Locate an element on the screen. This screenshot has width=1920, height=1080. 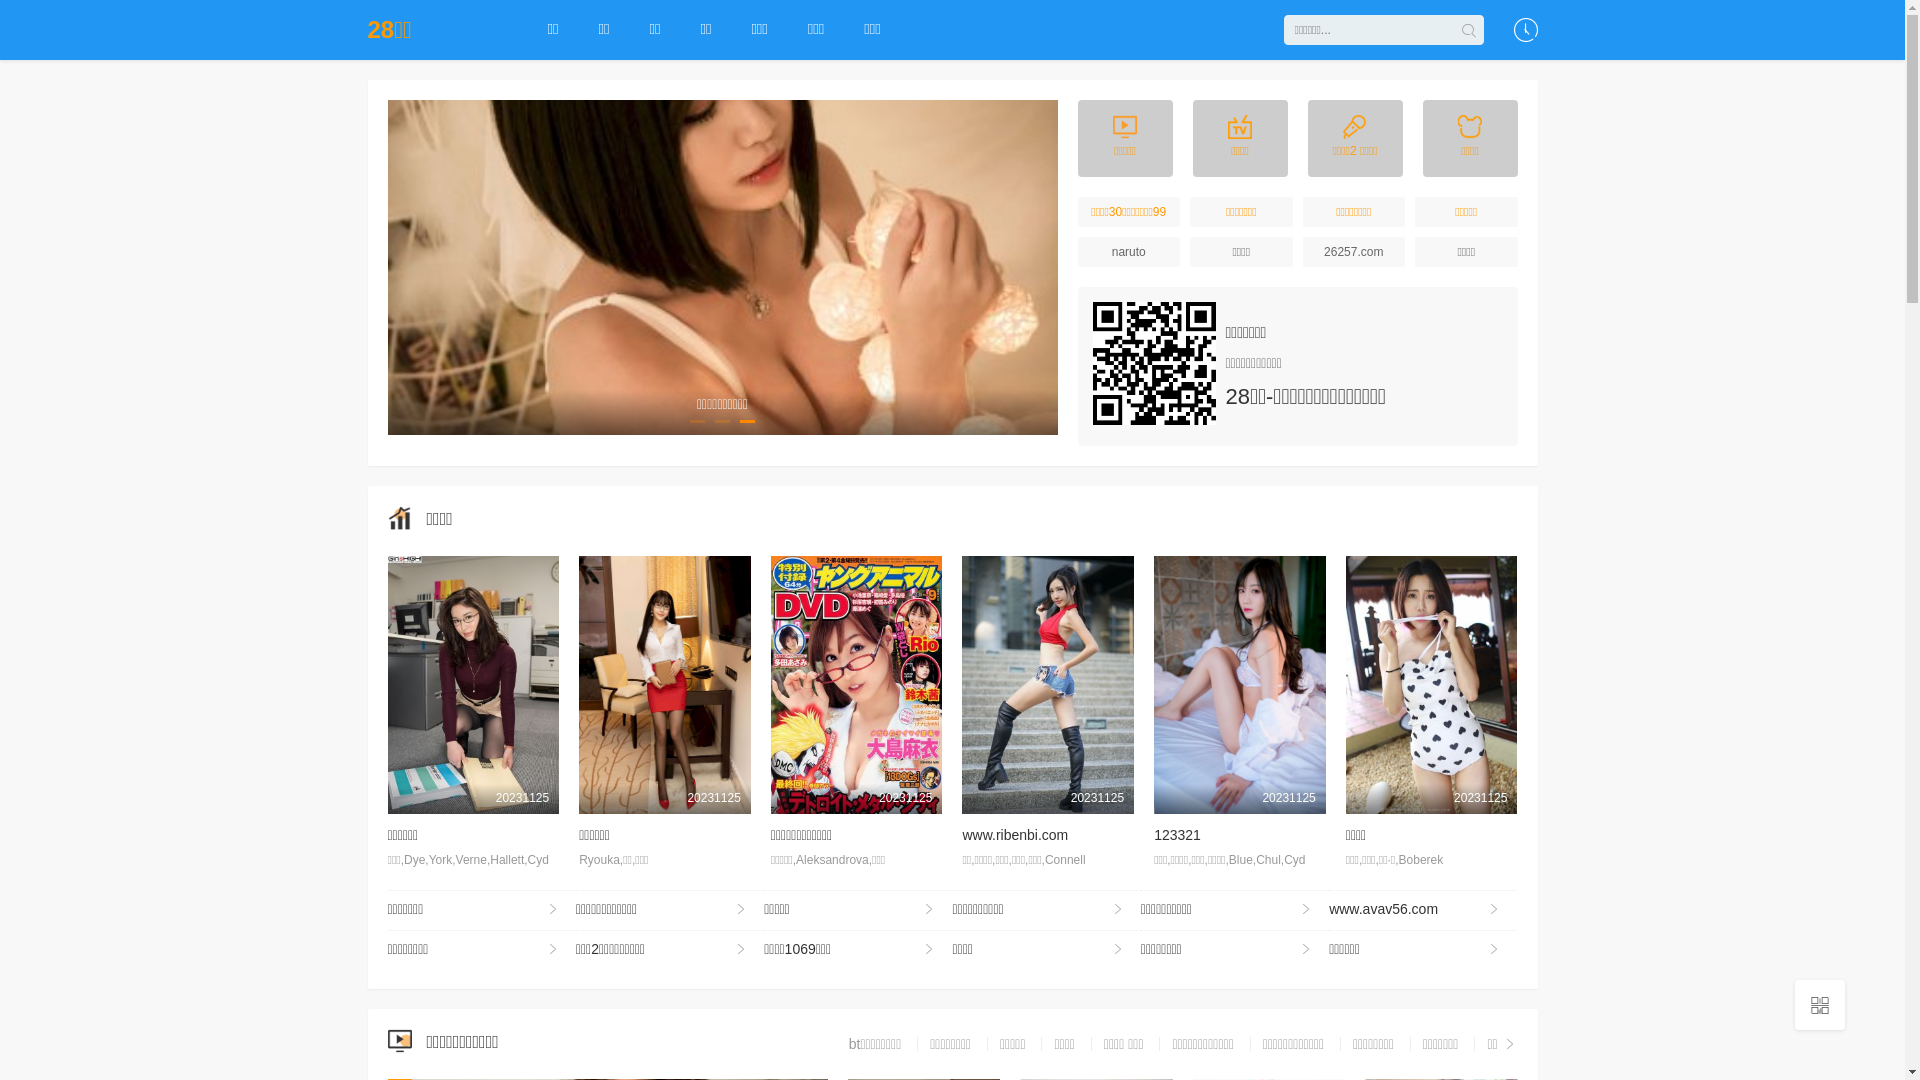
http://28kbw.com/ is located at coordinates (1154, 364).